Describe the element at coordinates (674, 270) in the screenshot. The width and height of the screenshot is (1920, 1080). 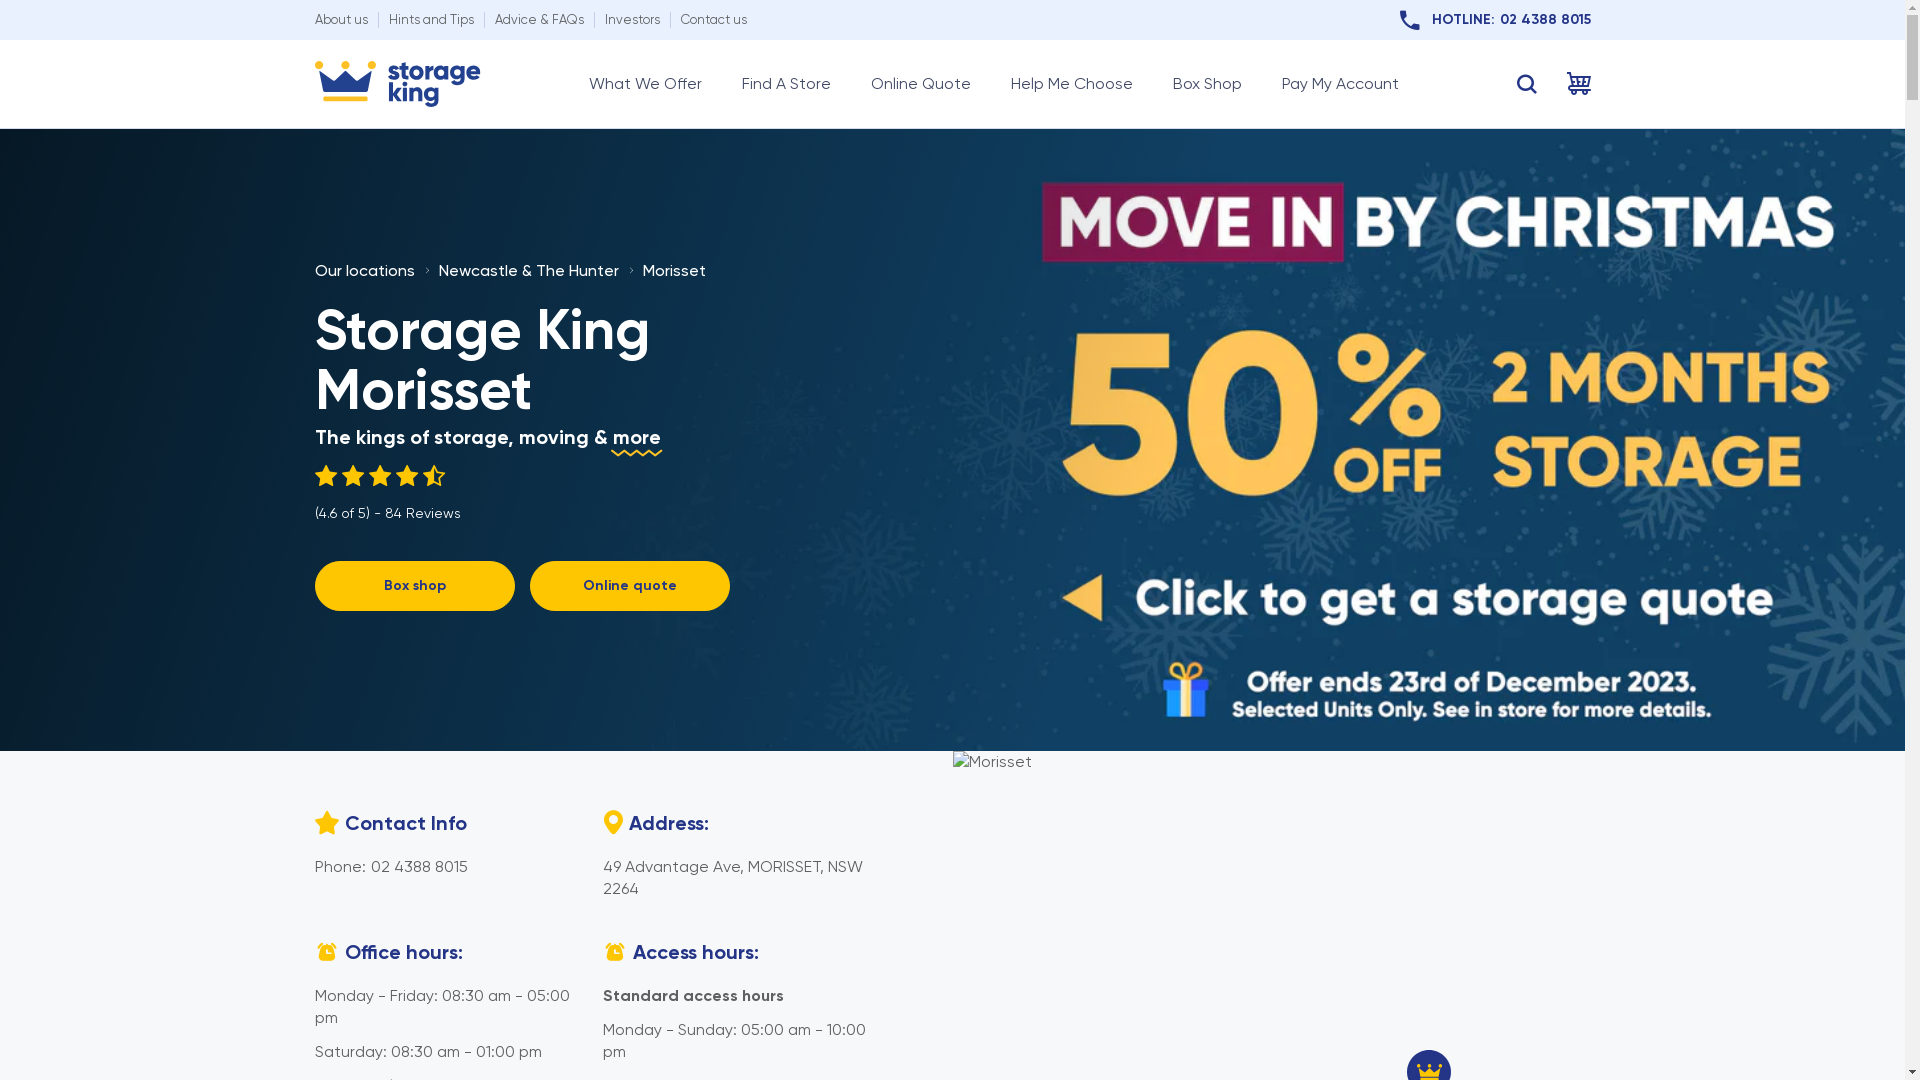
I see `Morisset` at that location.